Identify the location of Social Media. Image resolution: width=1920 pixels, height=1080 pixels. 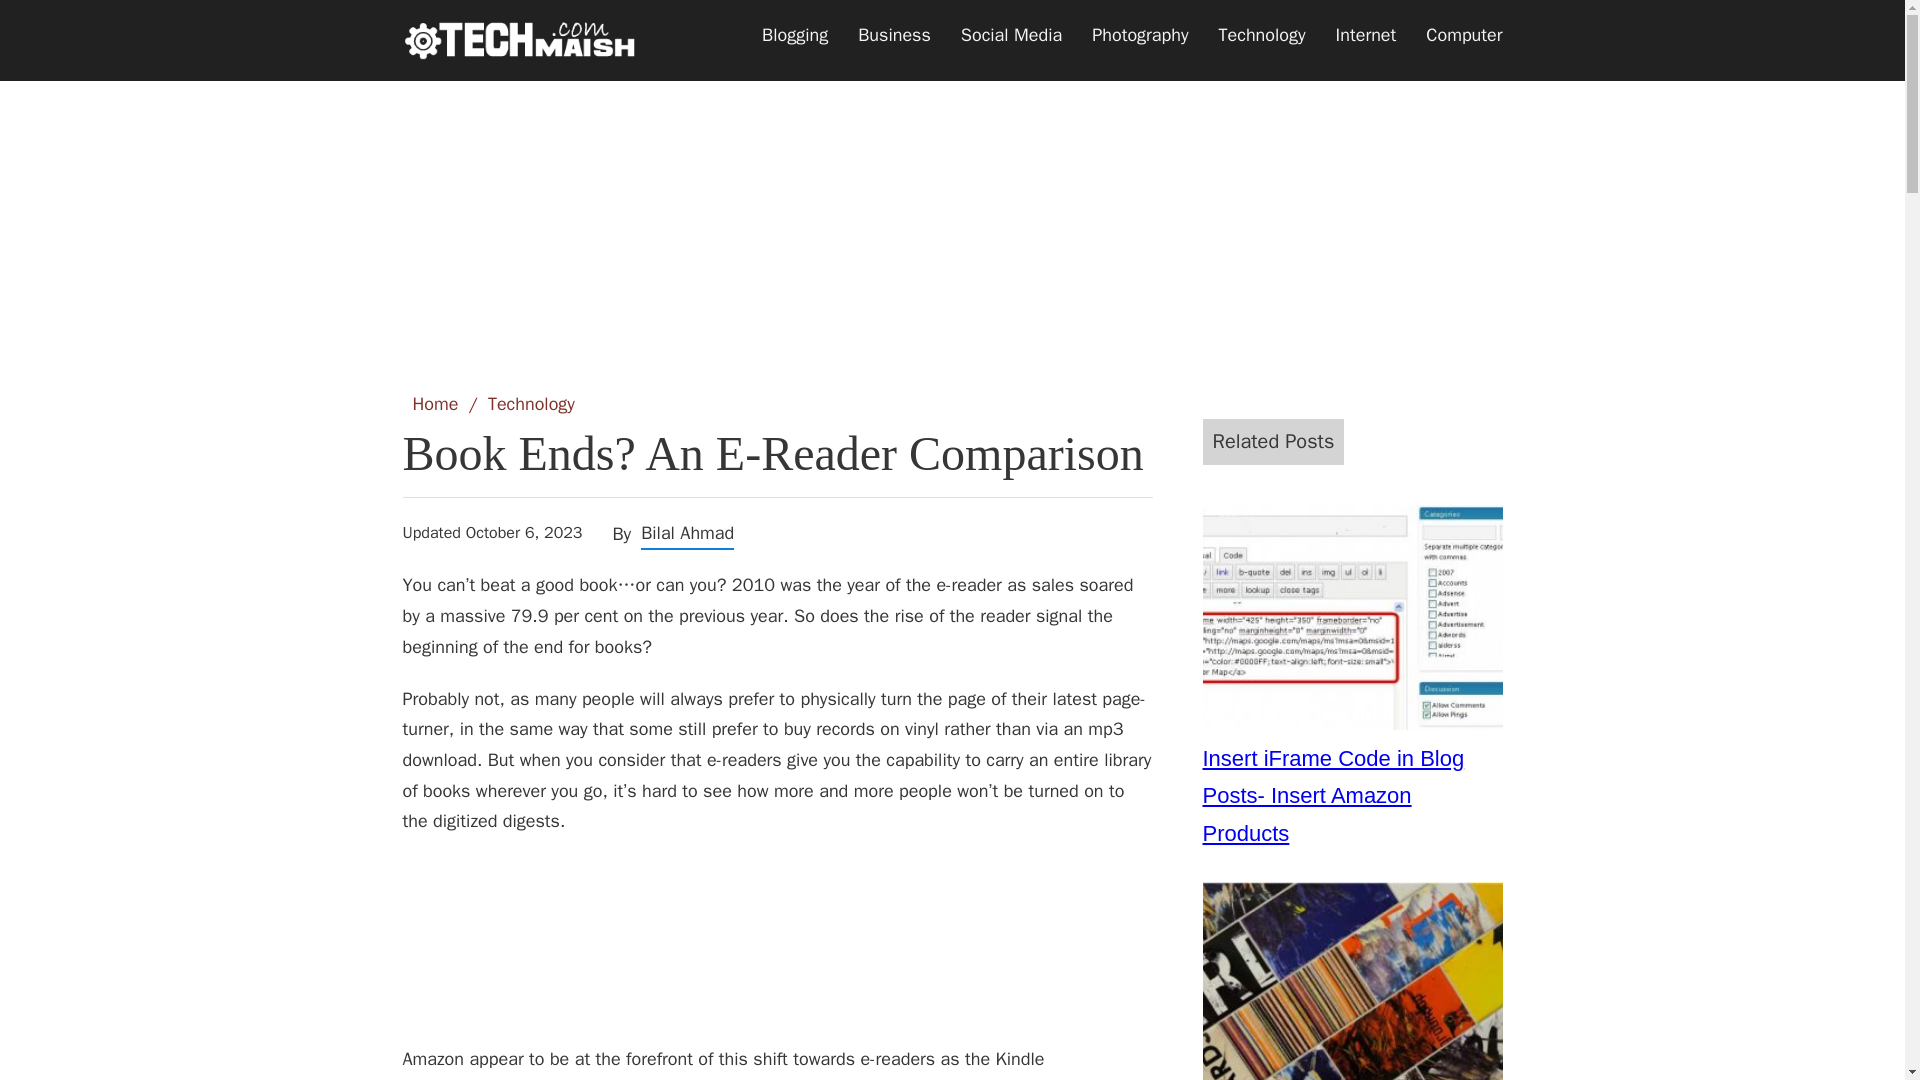
(1011, 35).